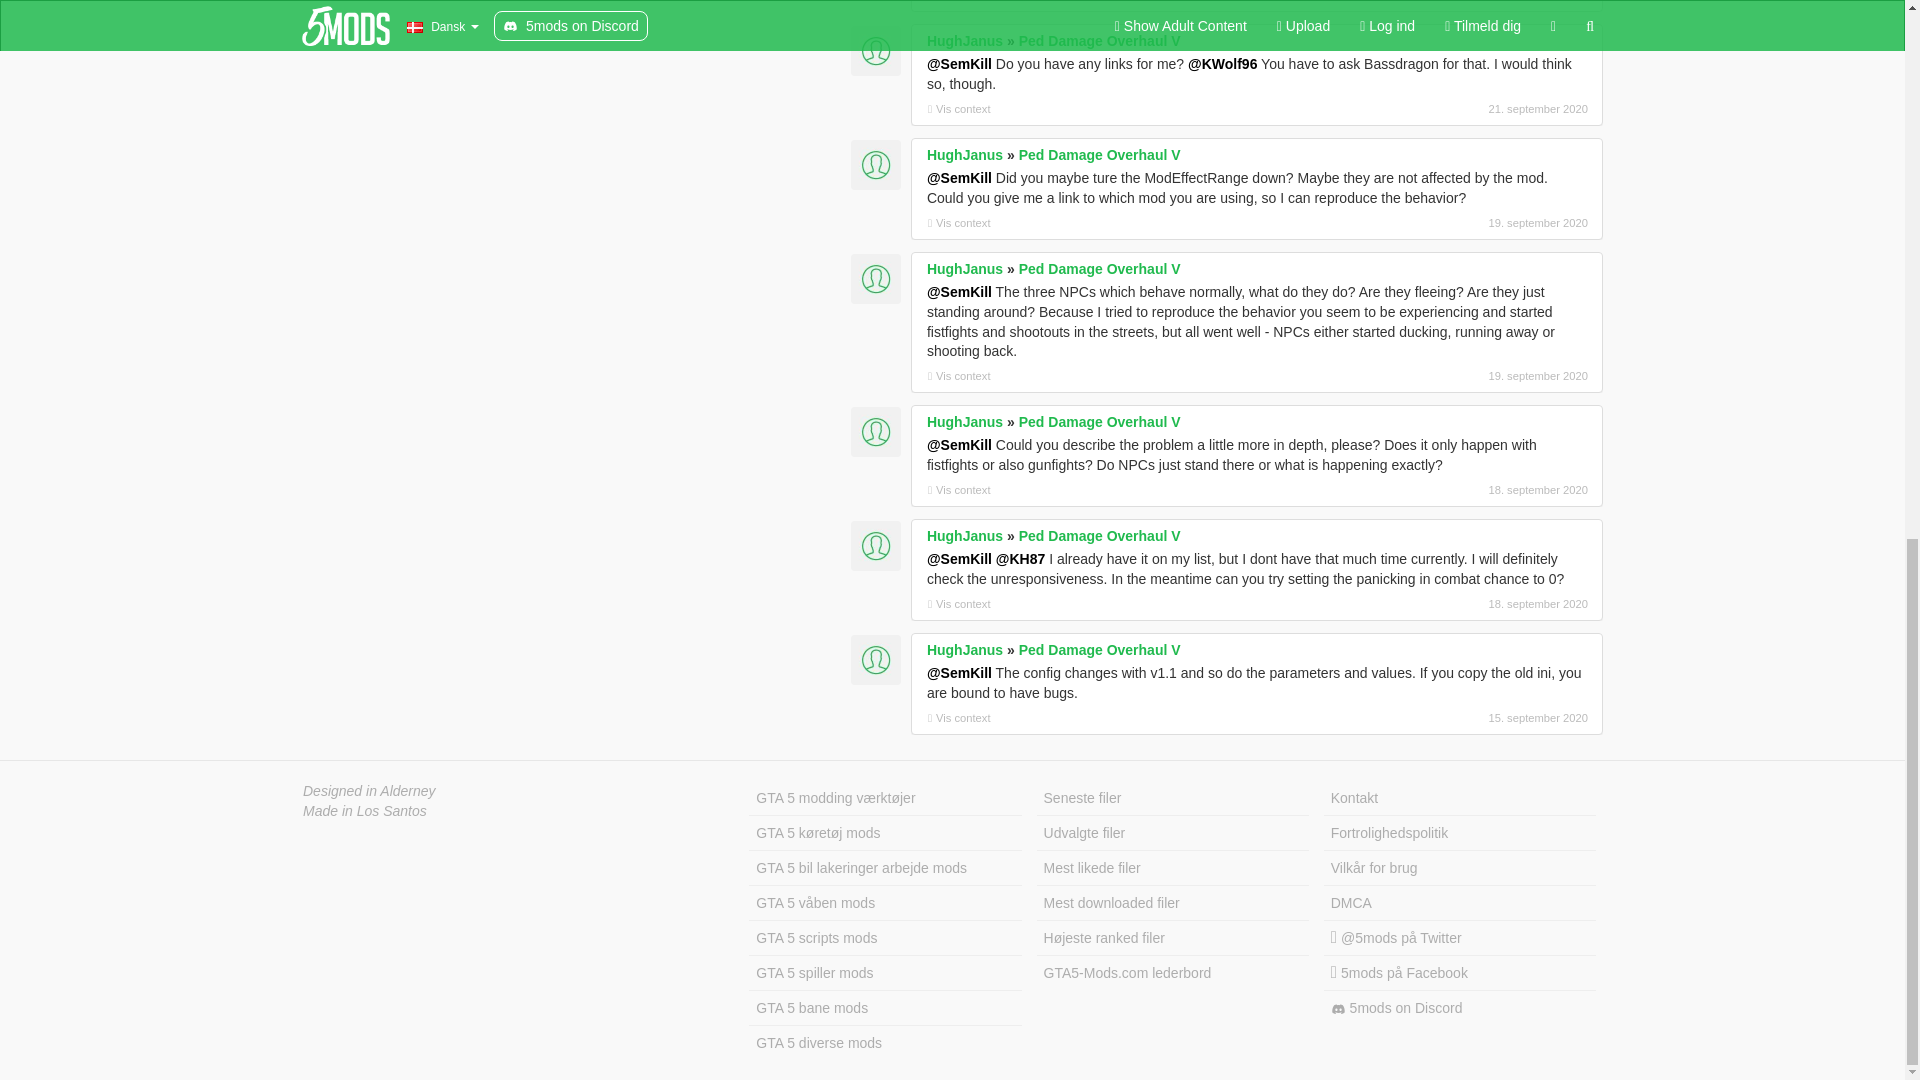 This screenshot has height=1080, width=1920. What do you see at coordinates (1482, 222) in the screenshot?
I see `19. september 2020, 09.23` at bounding box center [1482, 222].